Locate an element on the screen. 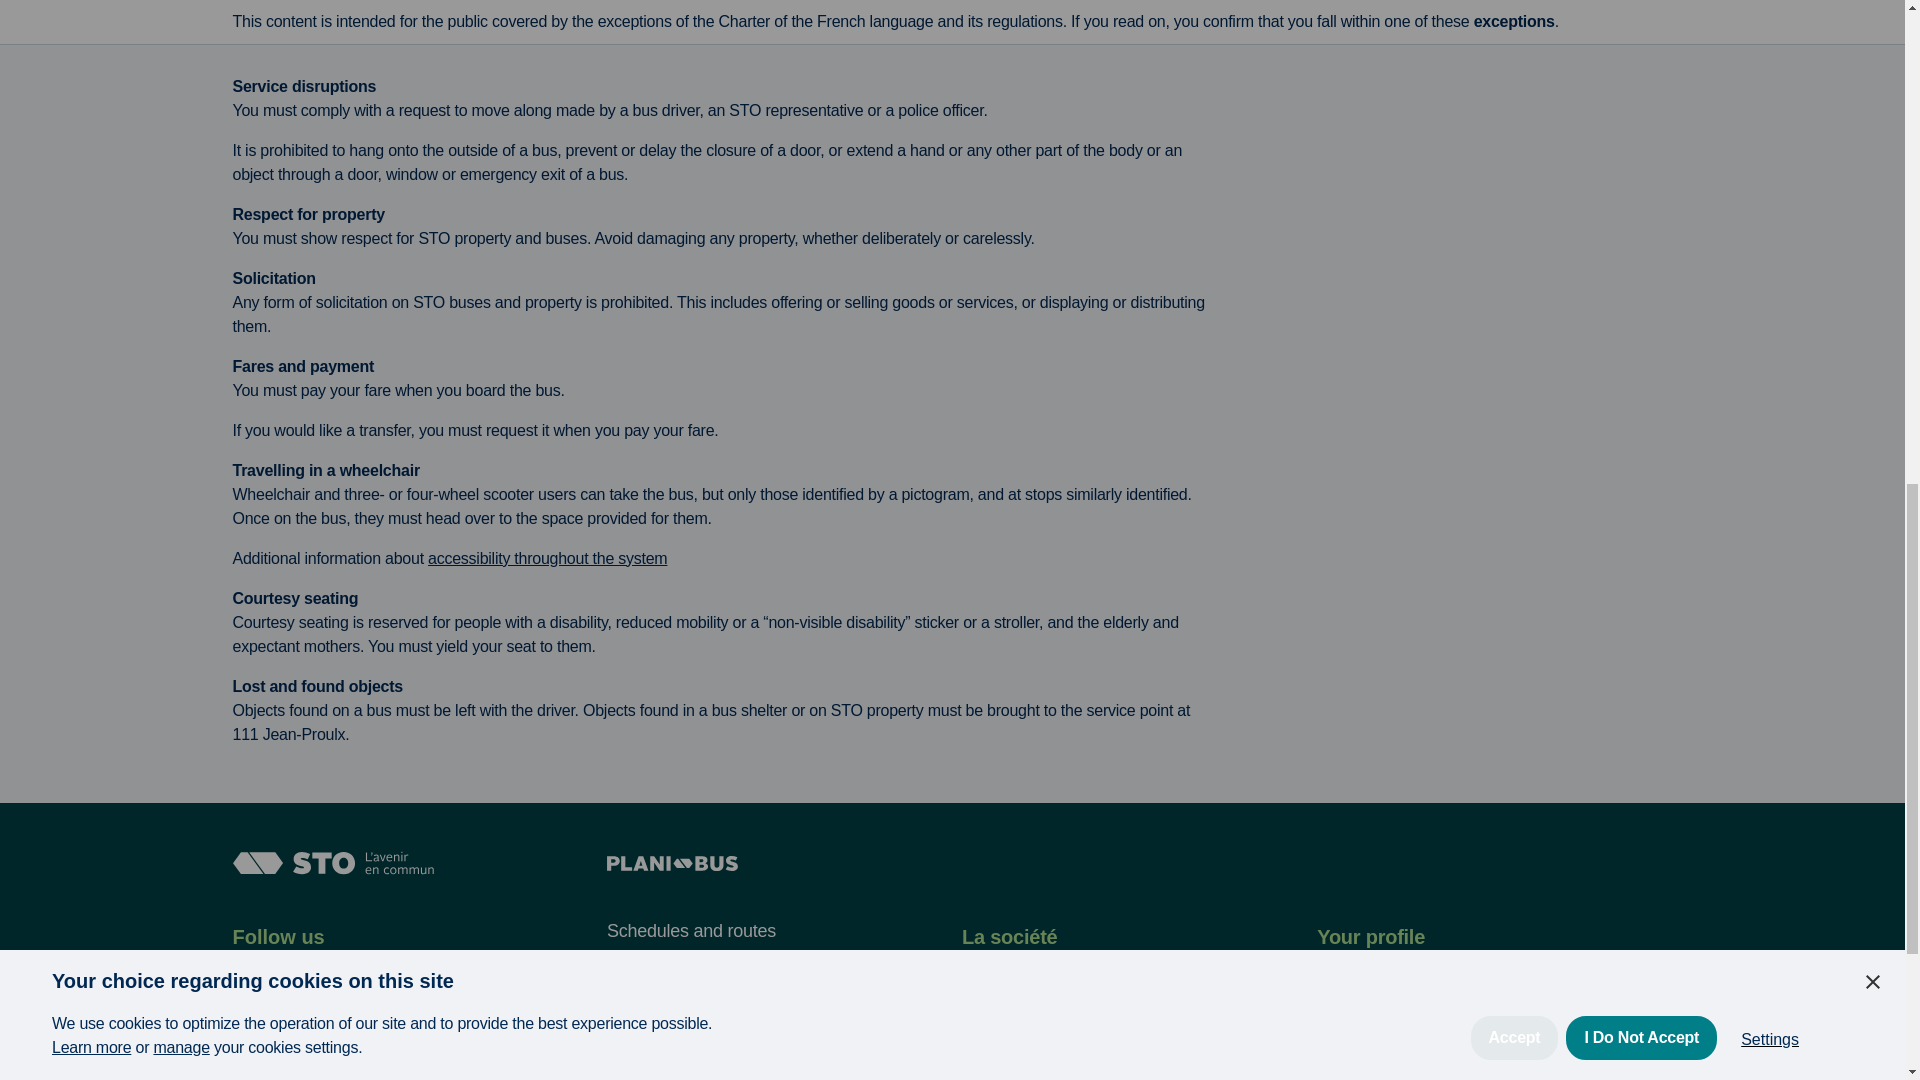 The image size is (1920, 1080). I Do Not Accept is located at coordinates (1641, 6).